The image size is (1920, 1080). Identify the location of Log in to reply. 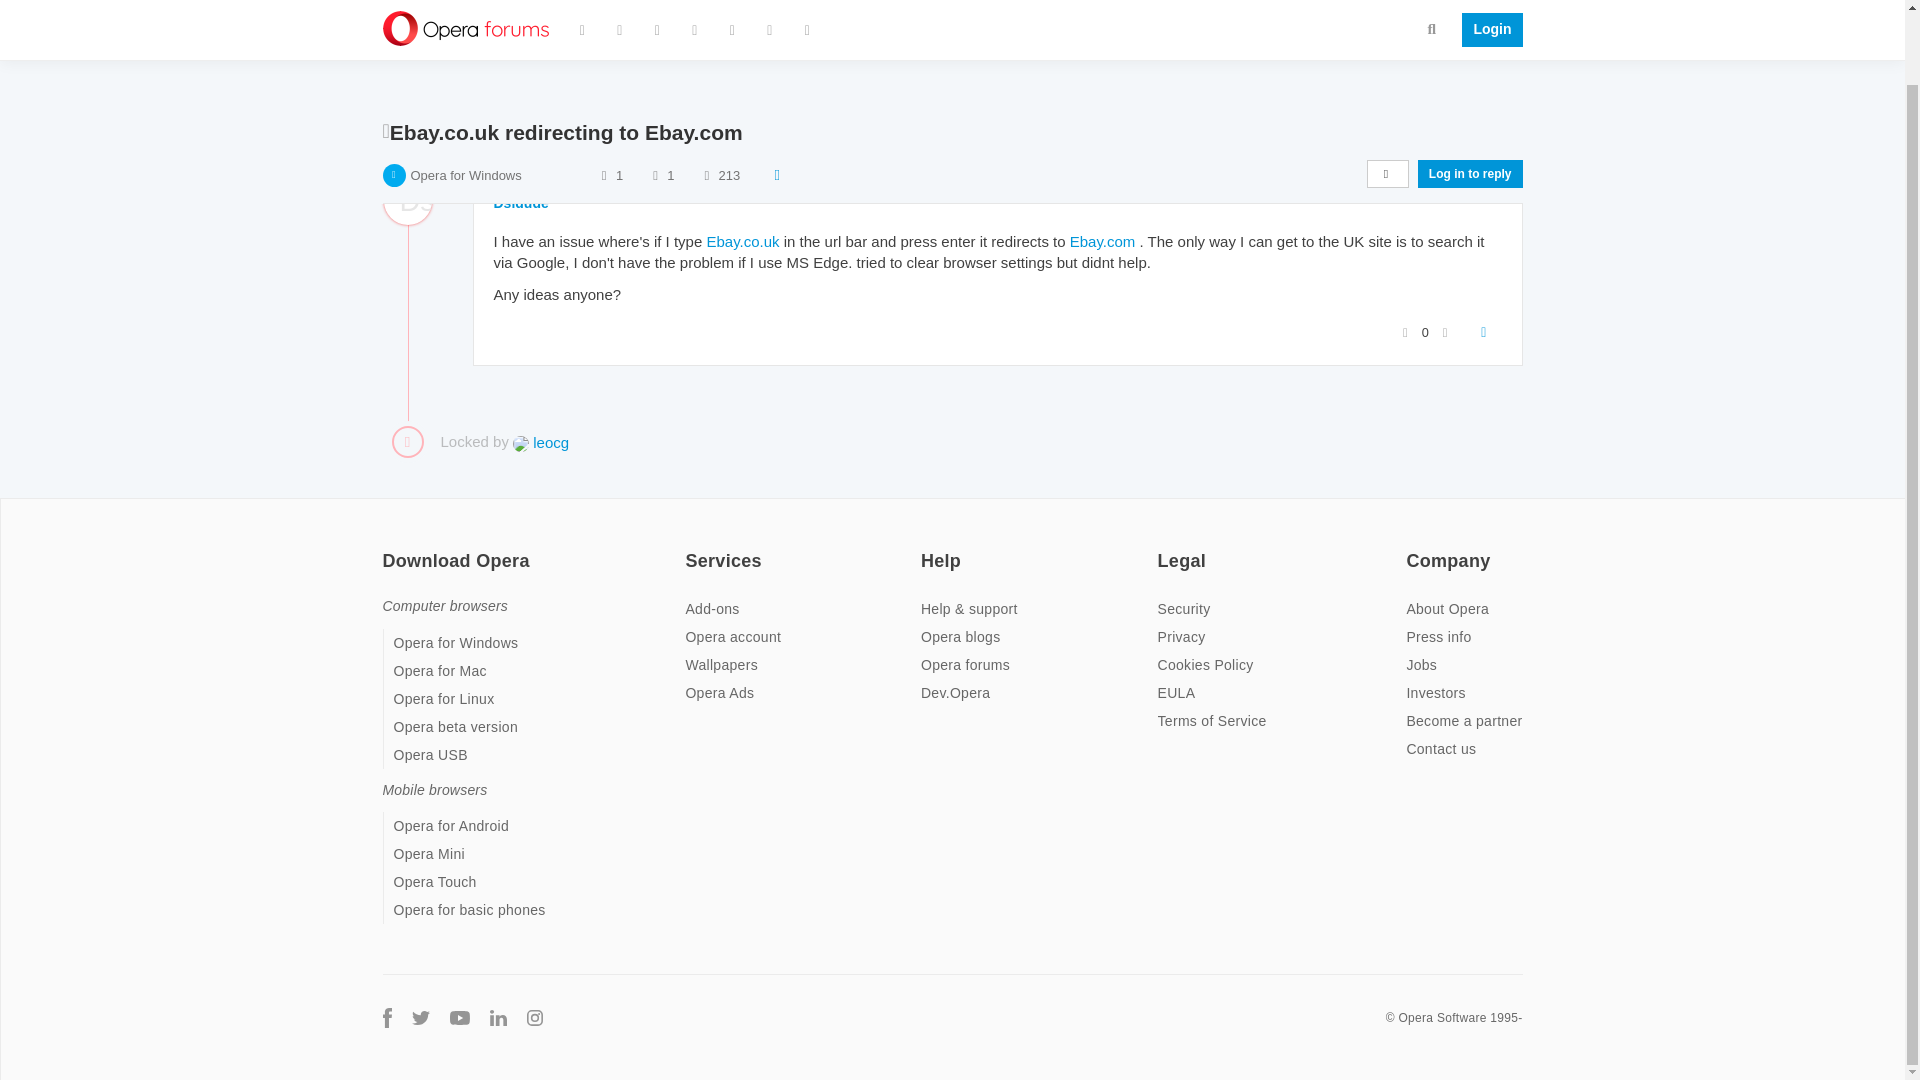
(1470, 127).